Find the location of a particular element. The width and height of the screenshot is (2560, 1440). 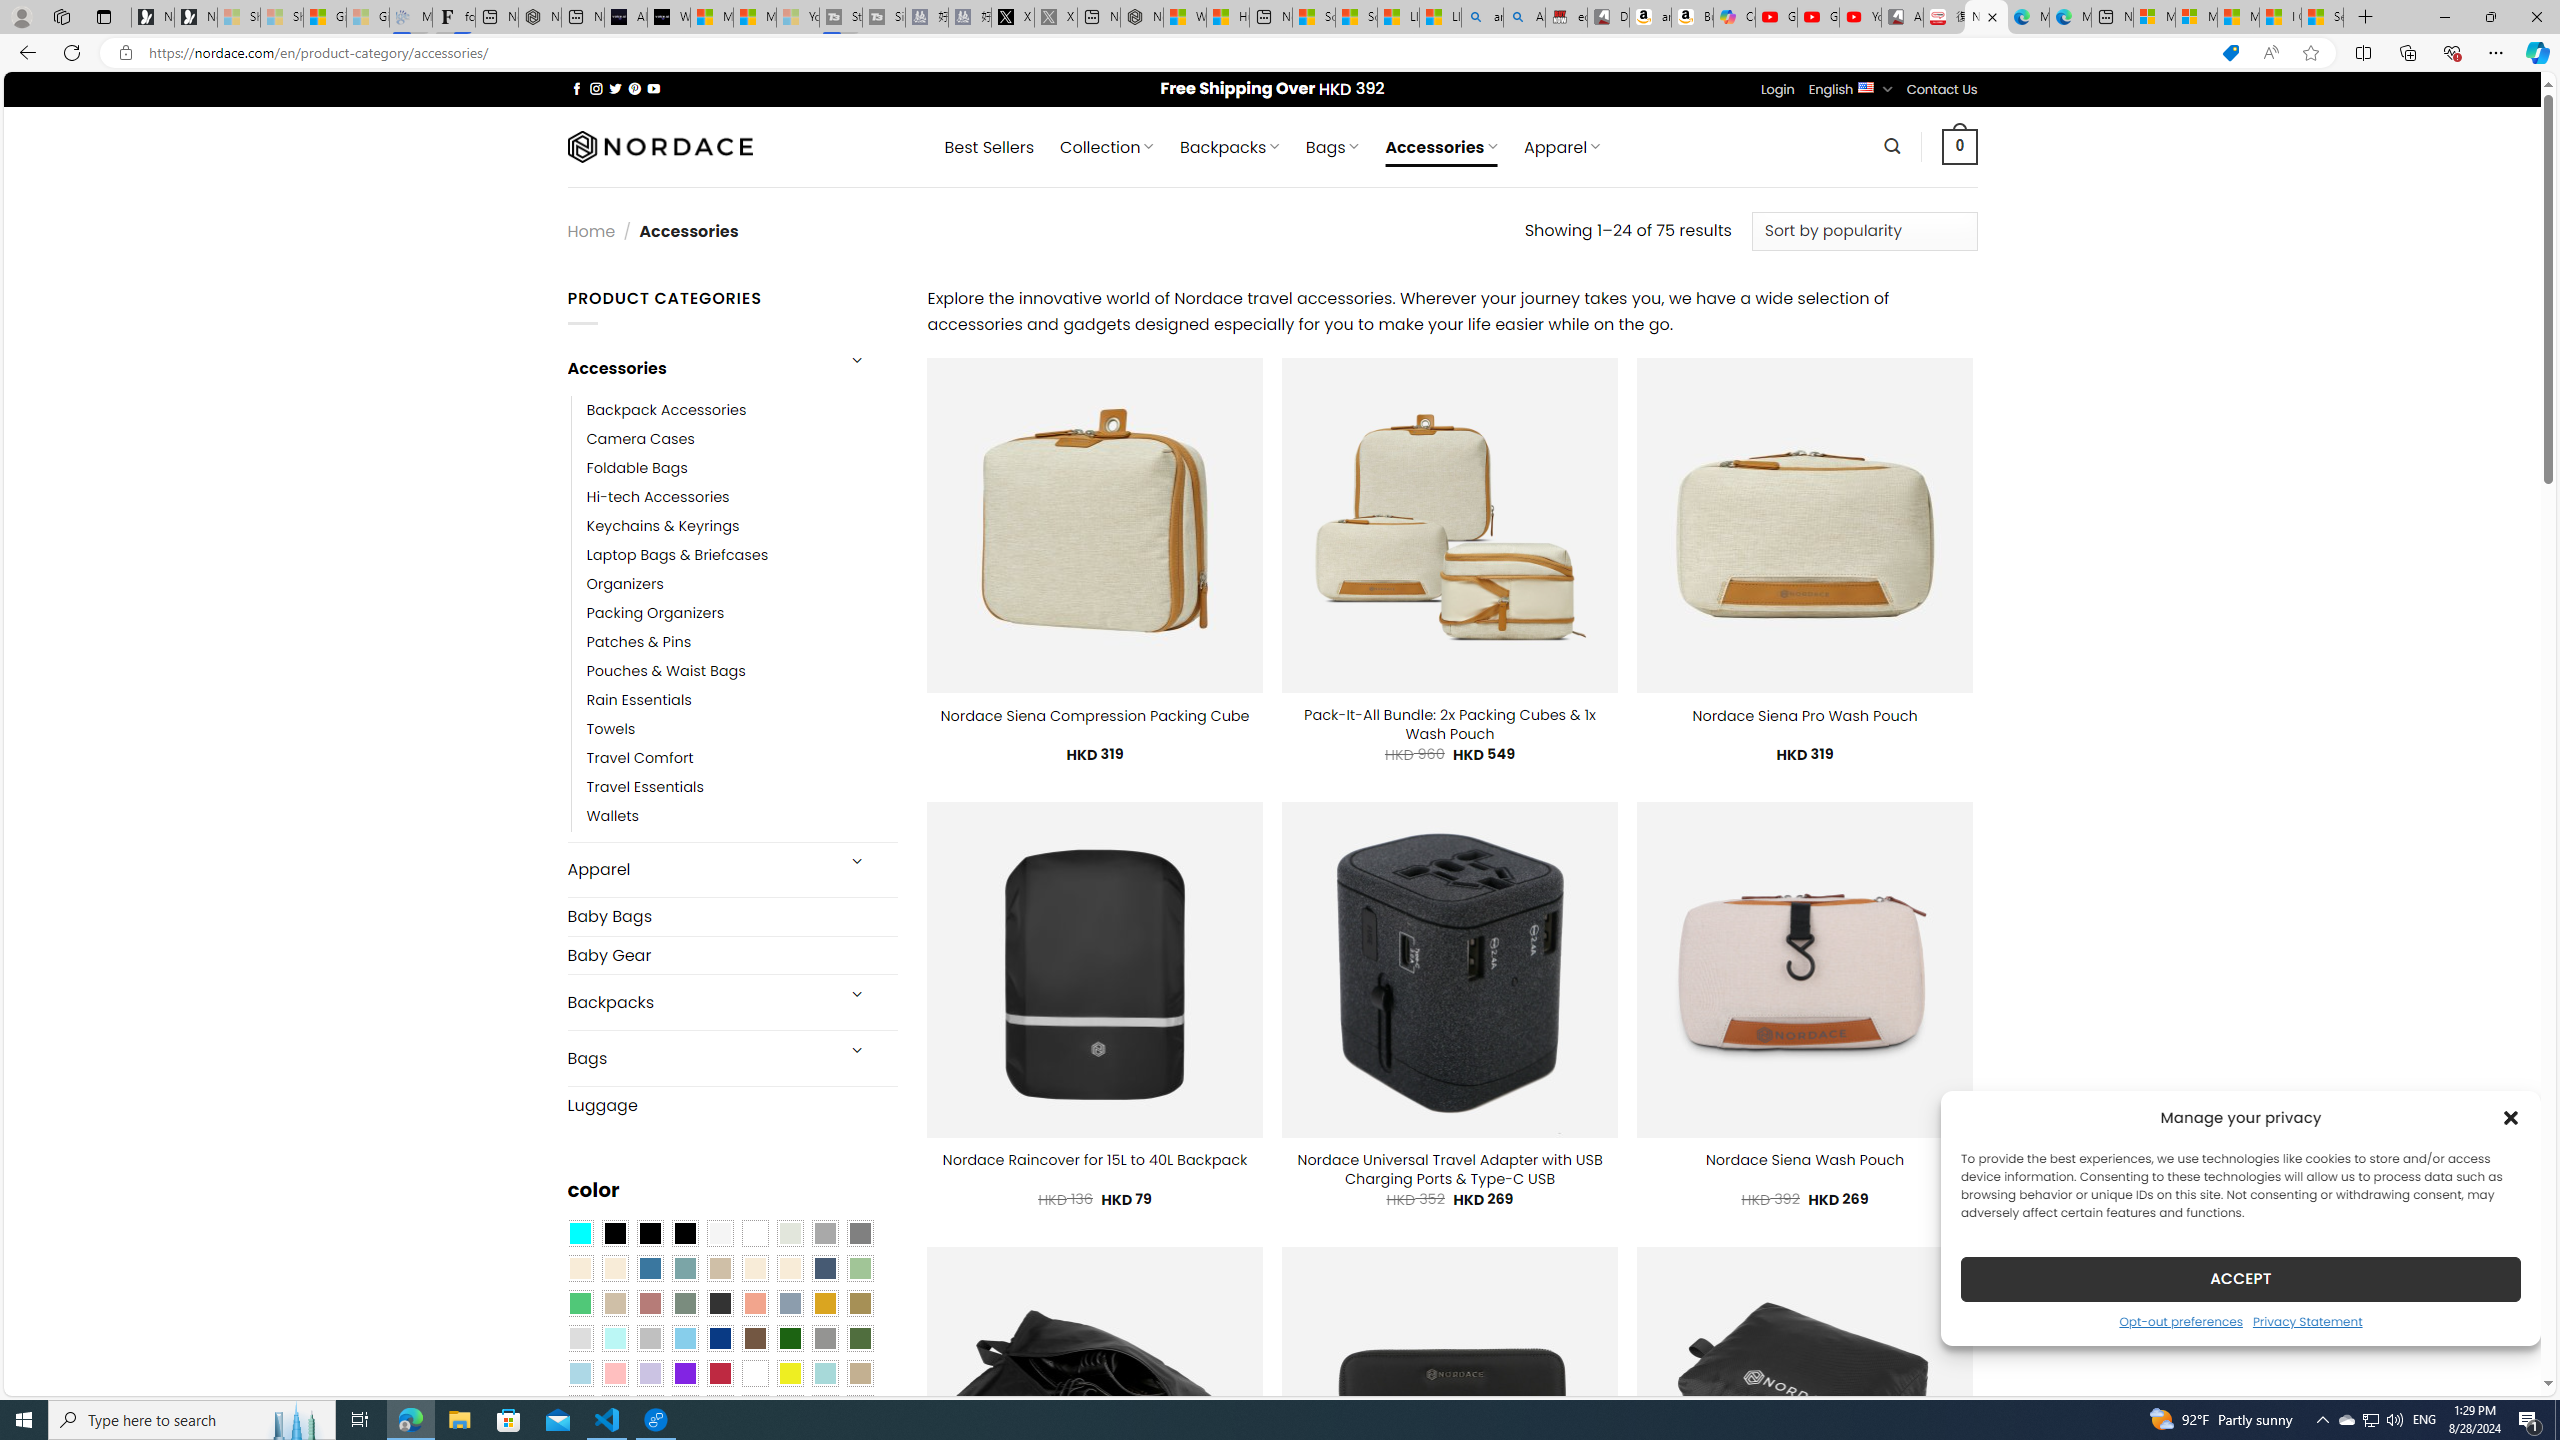

Nordace Siena Compression Packing Cube is located at coordinates (1094, 715).